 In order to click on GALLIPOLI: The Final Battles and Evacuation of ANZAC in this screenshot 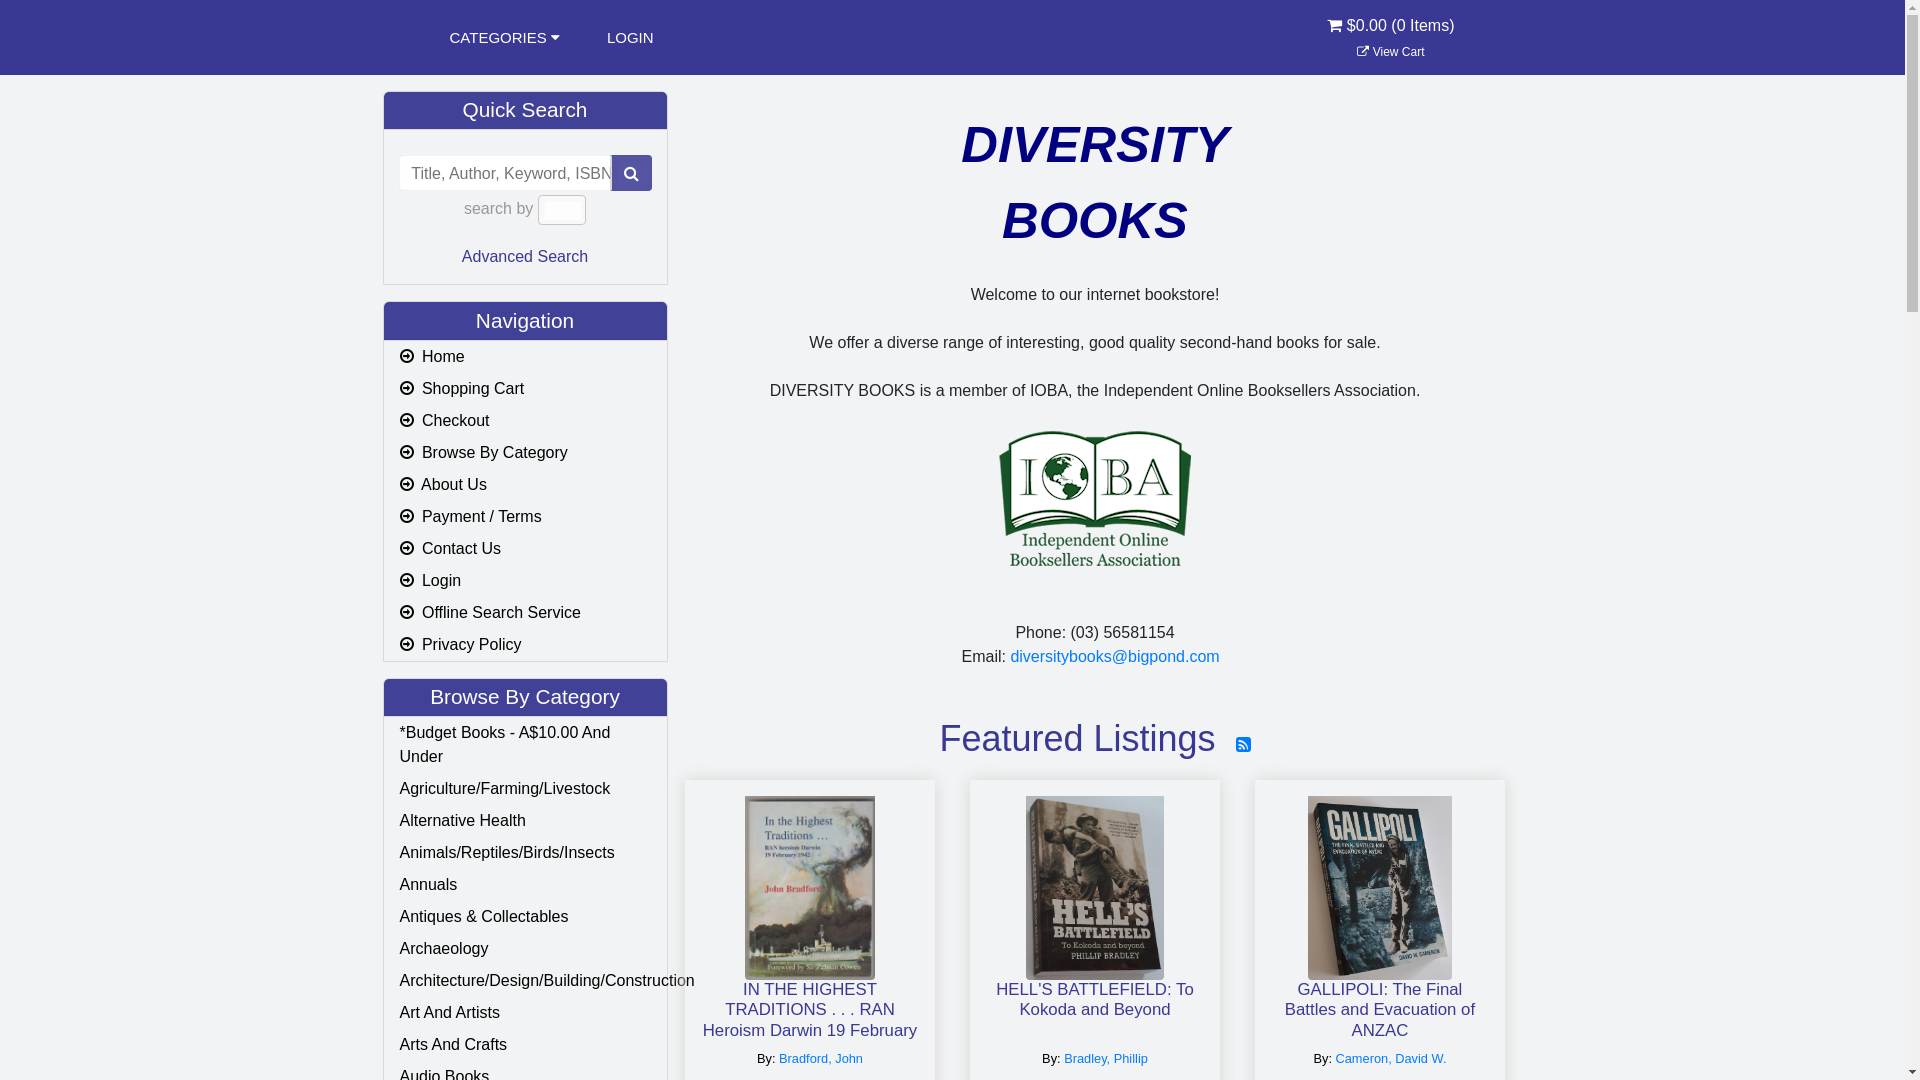, I will do `click(1380, 880)`.